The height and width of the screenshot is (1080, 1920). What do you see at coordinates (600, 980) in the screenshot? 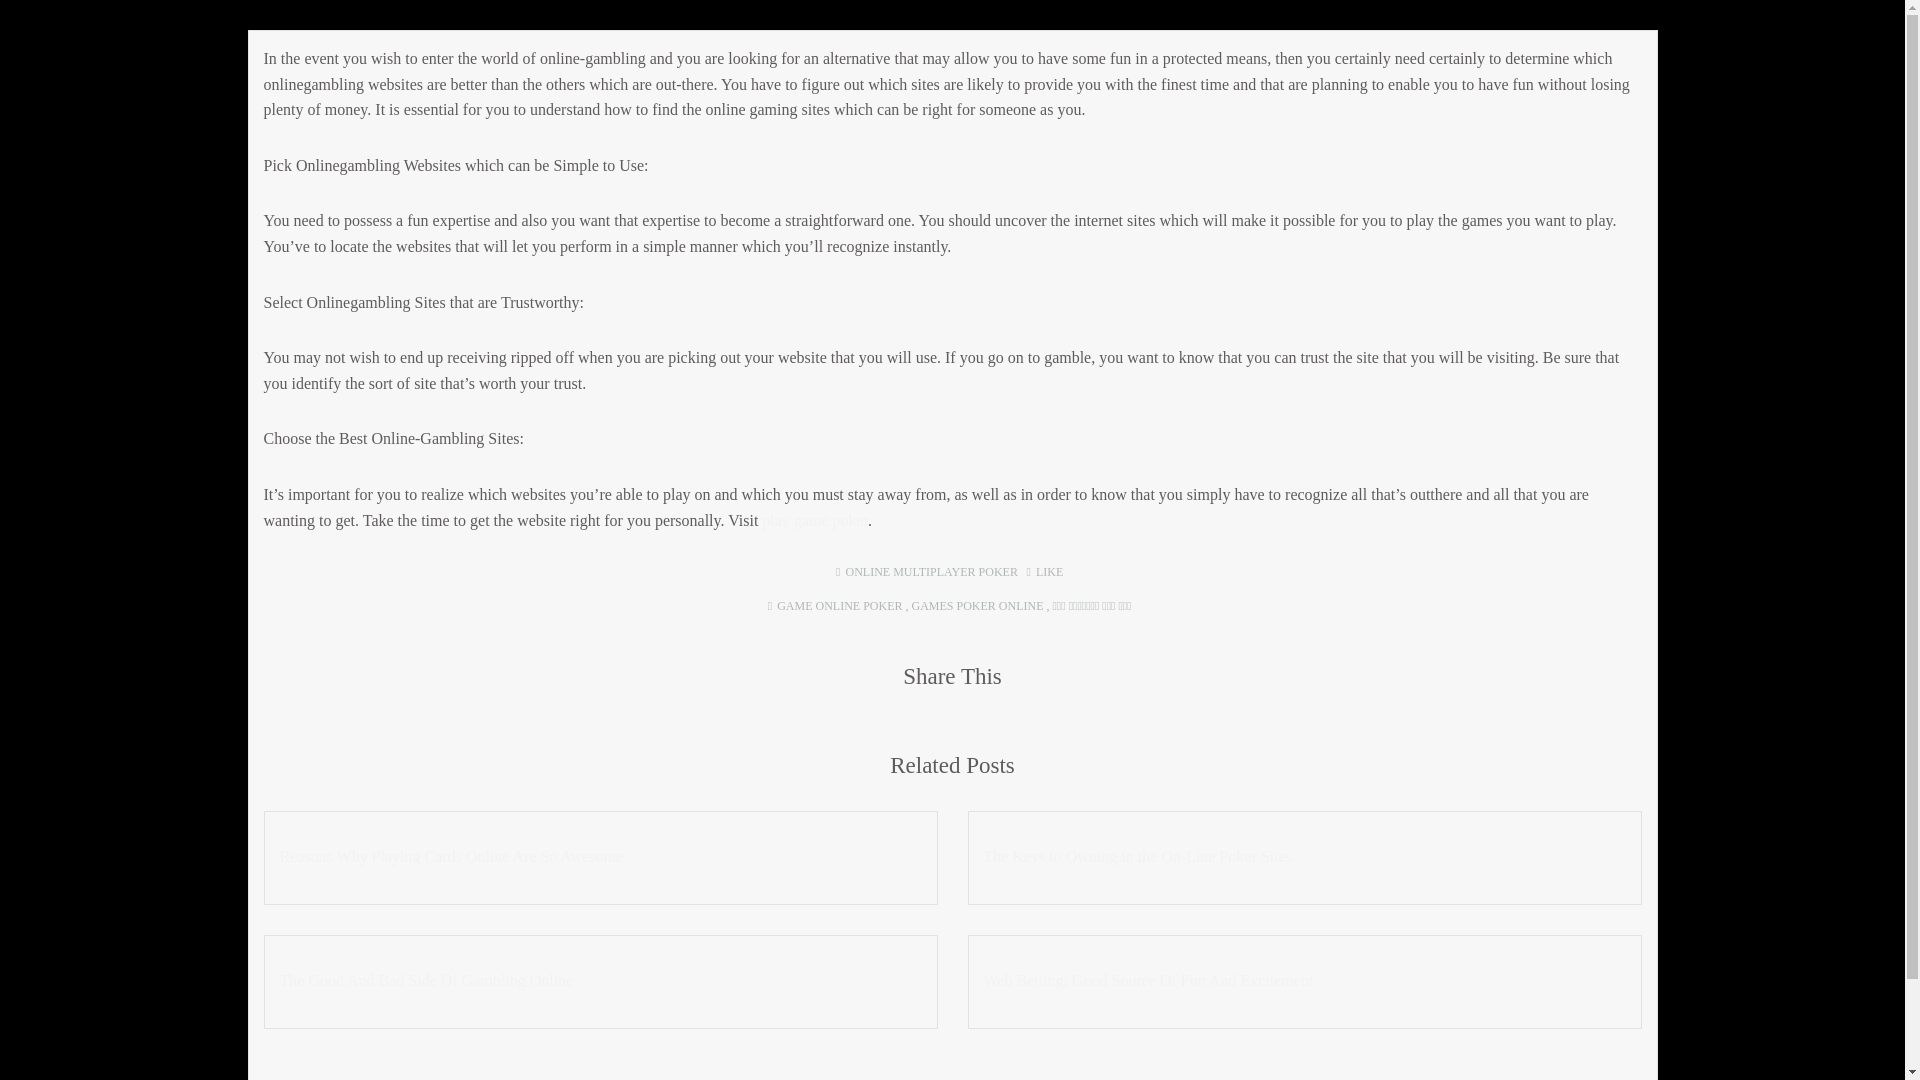
I see `The Good And Bad Side Of Gambling Online` at bounding box center [600, 980].